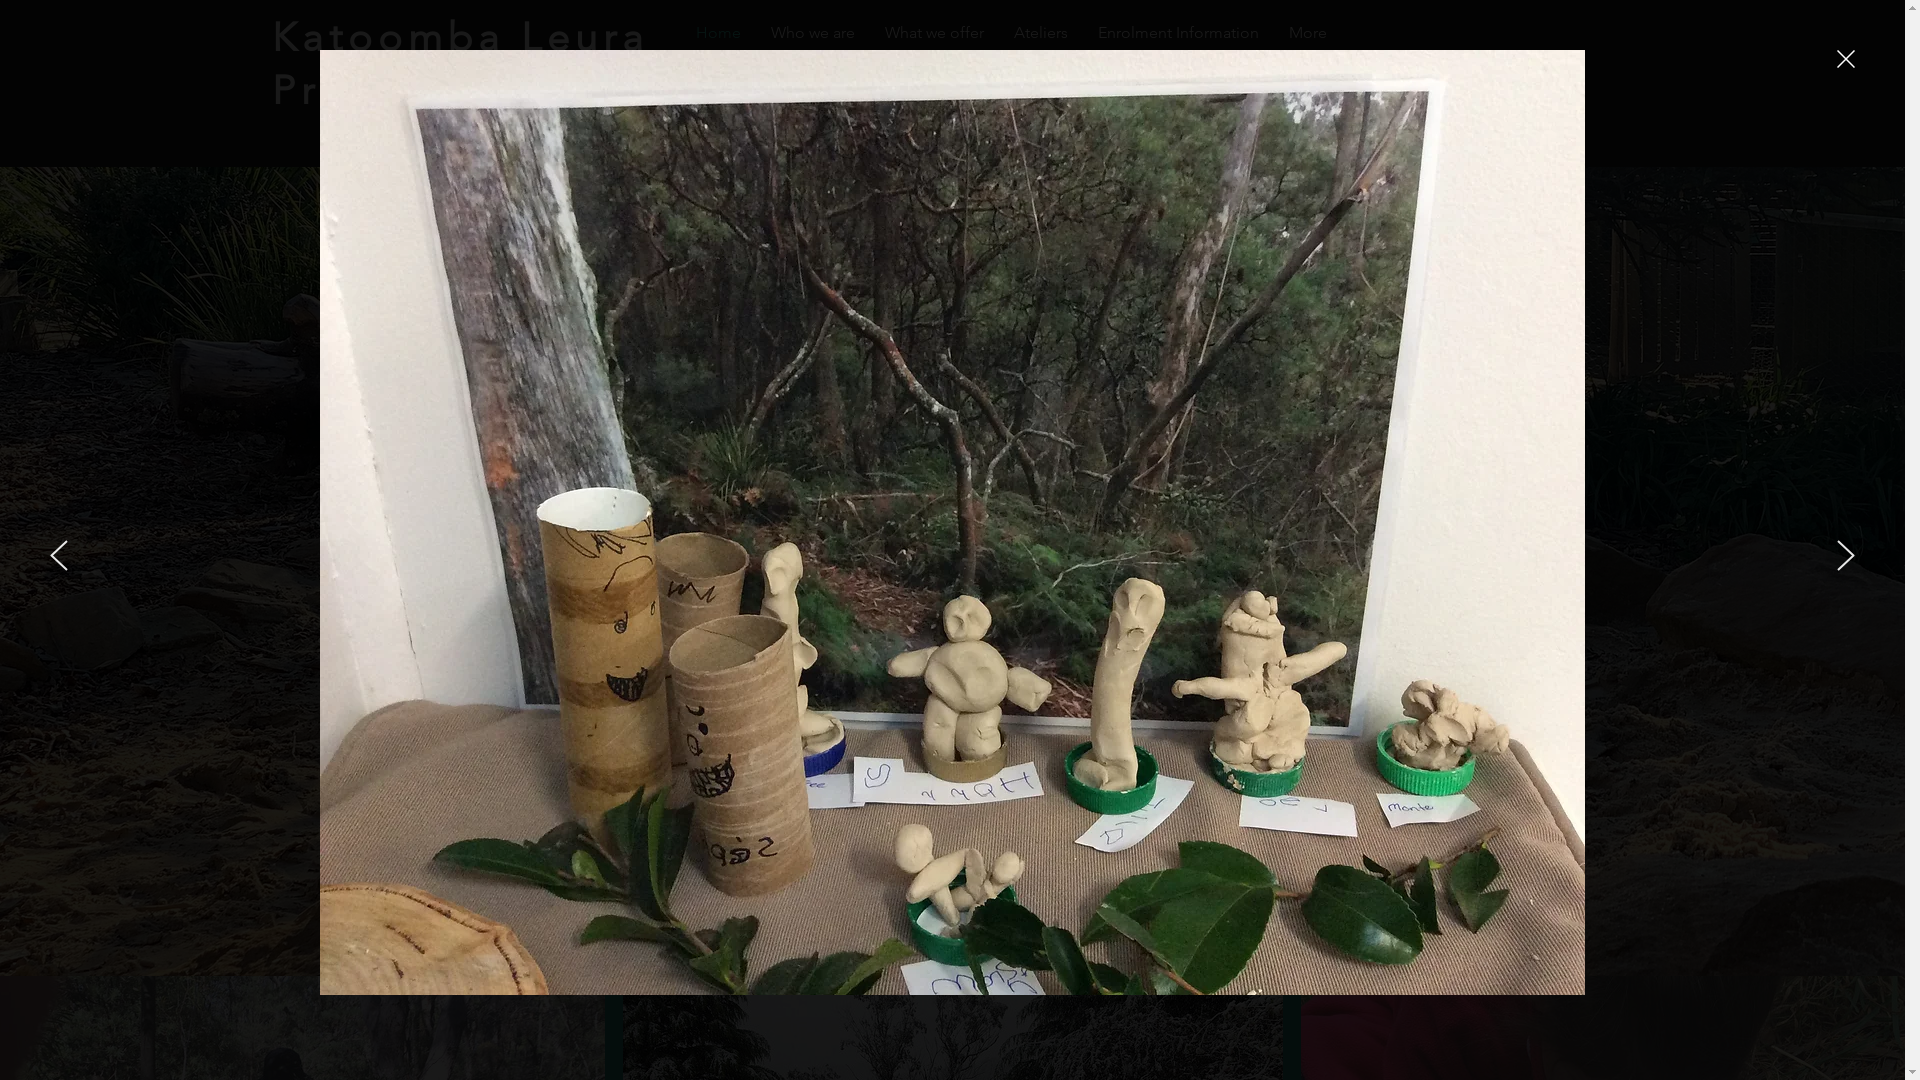 This screenshot has height=1080, width=1920. What do you see at coordinates (1178, 33) in the screenshot?
I see `Enrolment Information` at bounding box center [1178, 33].